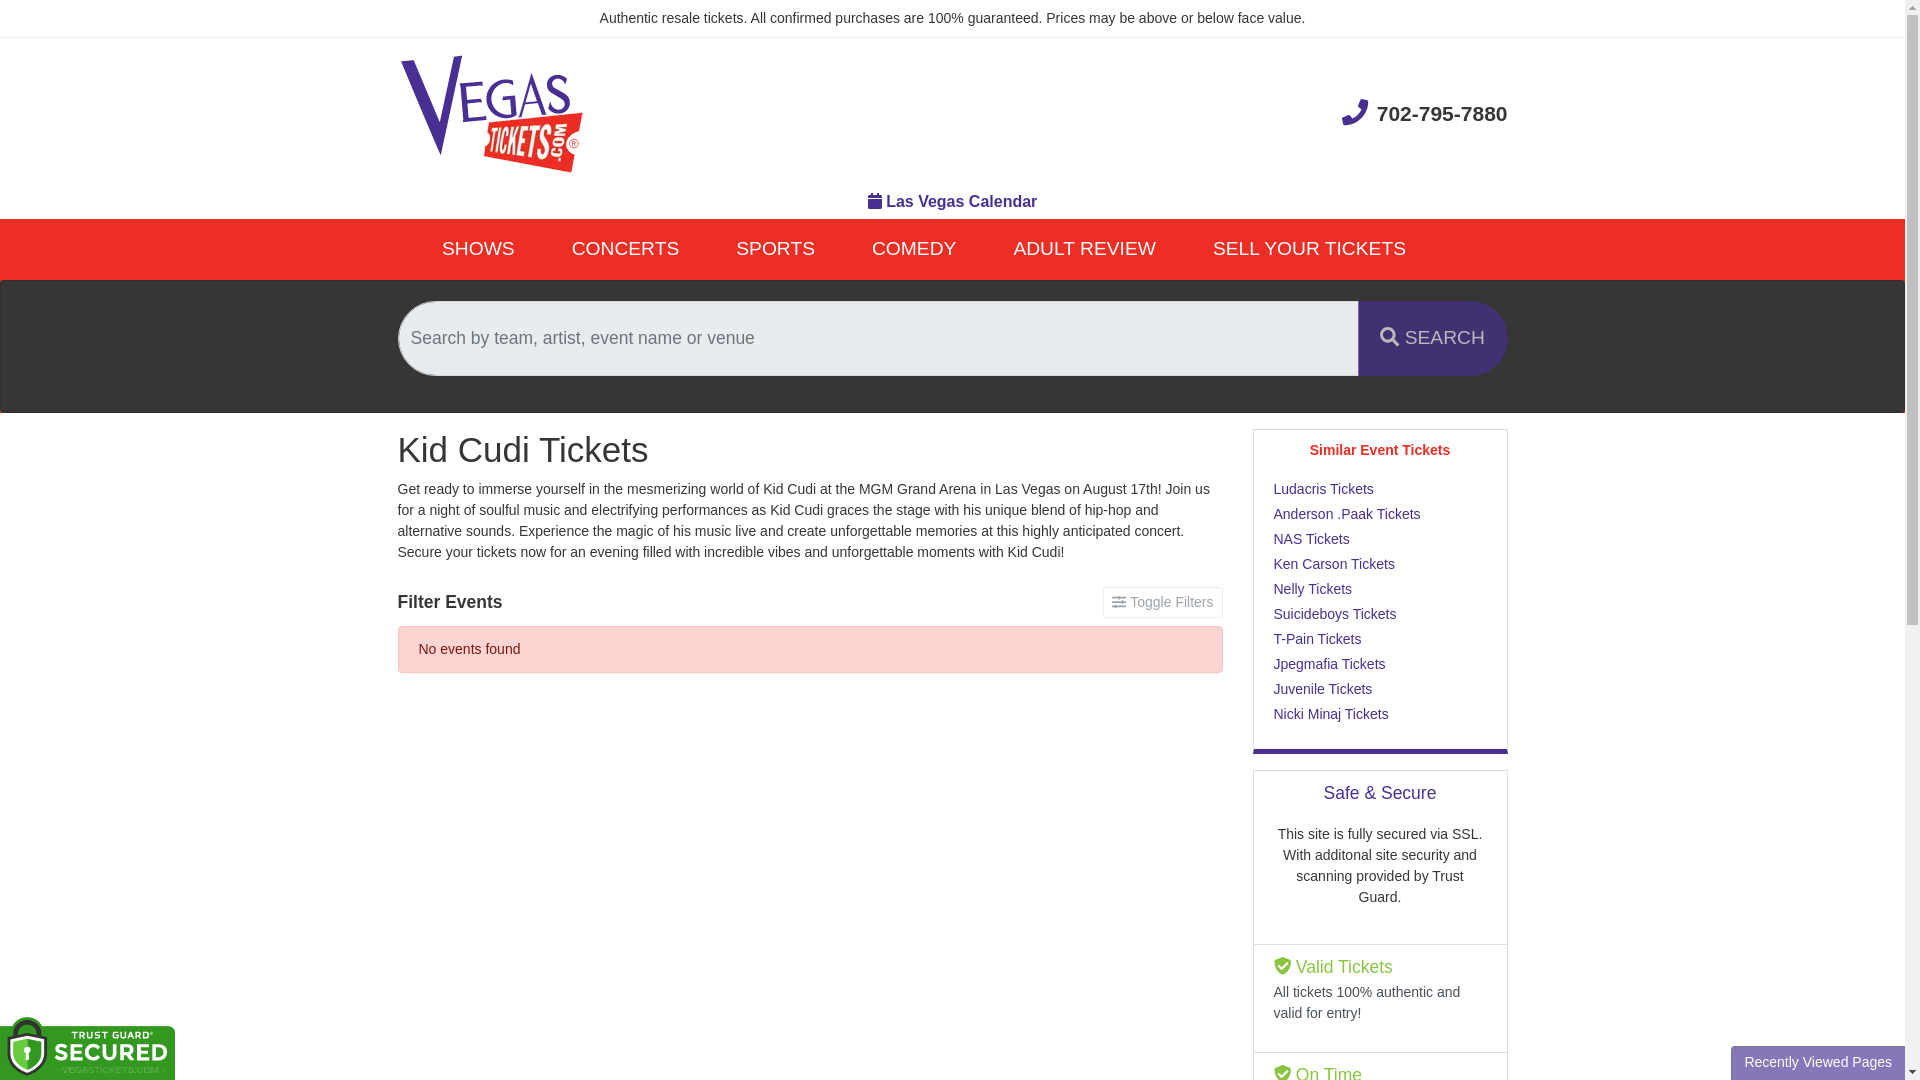 This screenshot has width=1920, height=1080. I want to click on SHOWS, so click(478, 249).